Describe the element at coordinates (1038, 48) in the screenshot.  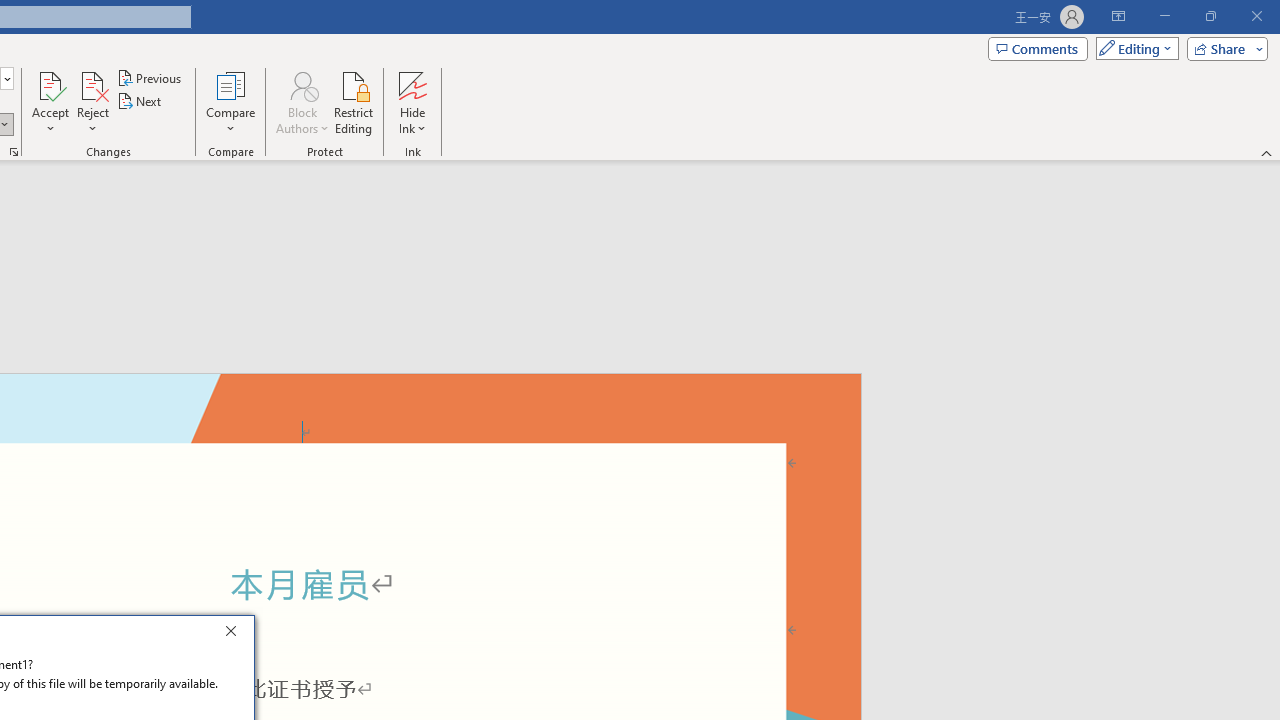
I see `Comments` at that location.